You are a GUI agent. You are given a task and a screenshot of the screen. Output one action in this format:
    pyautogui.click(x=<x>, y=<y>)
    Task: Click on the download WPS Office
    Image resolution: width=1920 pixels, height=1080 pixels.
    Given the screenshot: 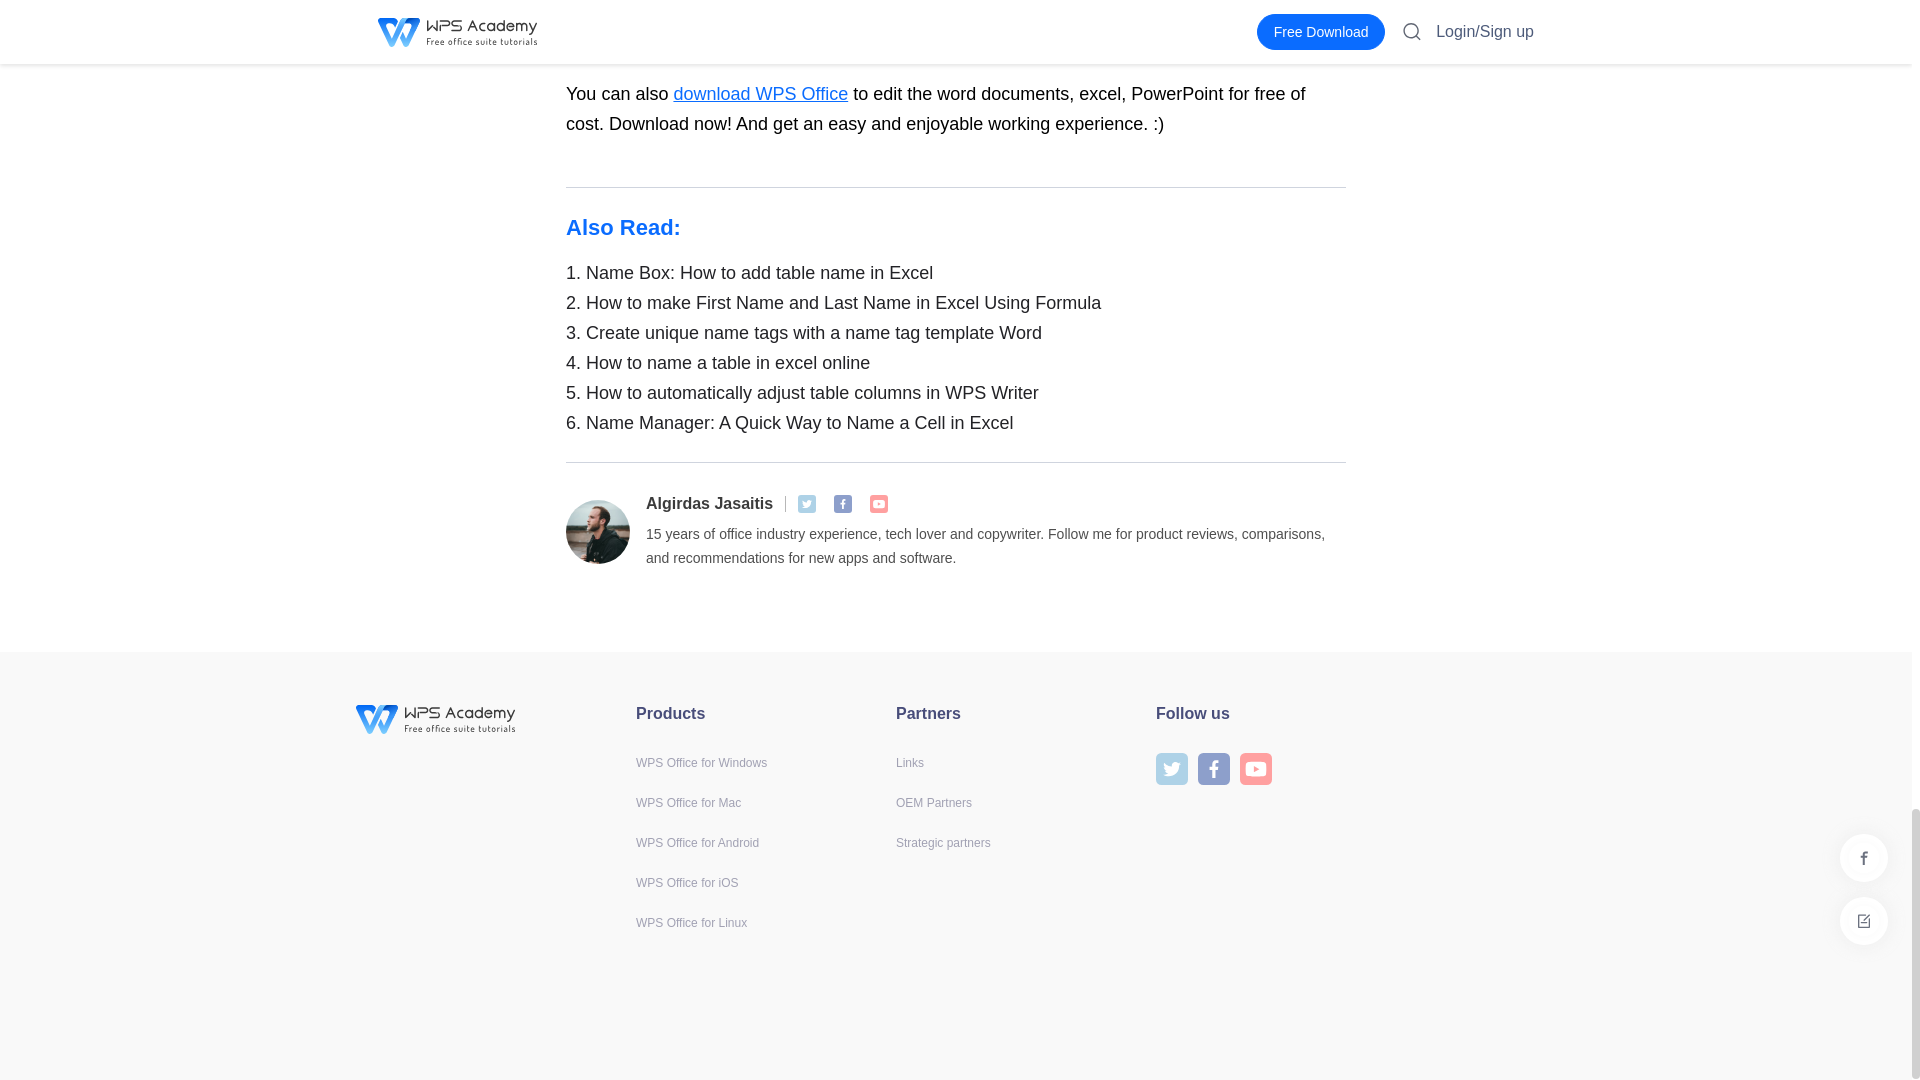 What is the action you would take?
    pyautogui.click(x=760, y=94)
    